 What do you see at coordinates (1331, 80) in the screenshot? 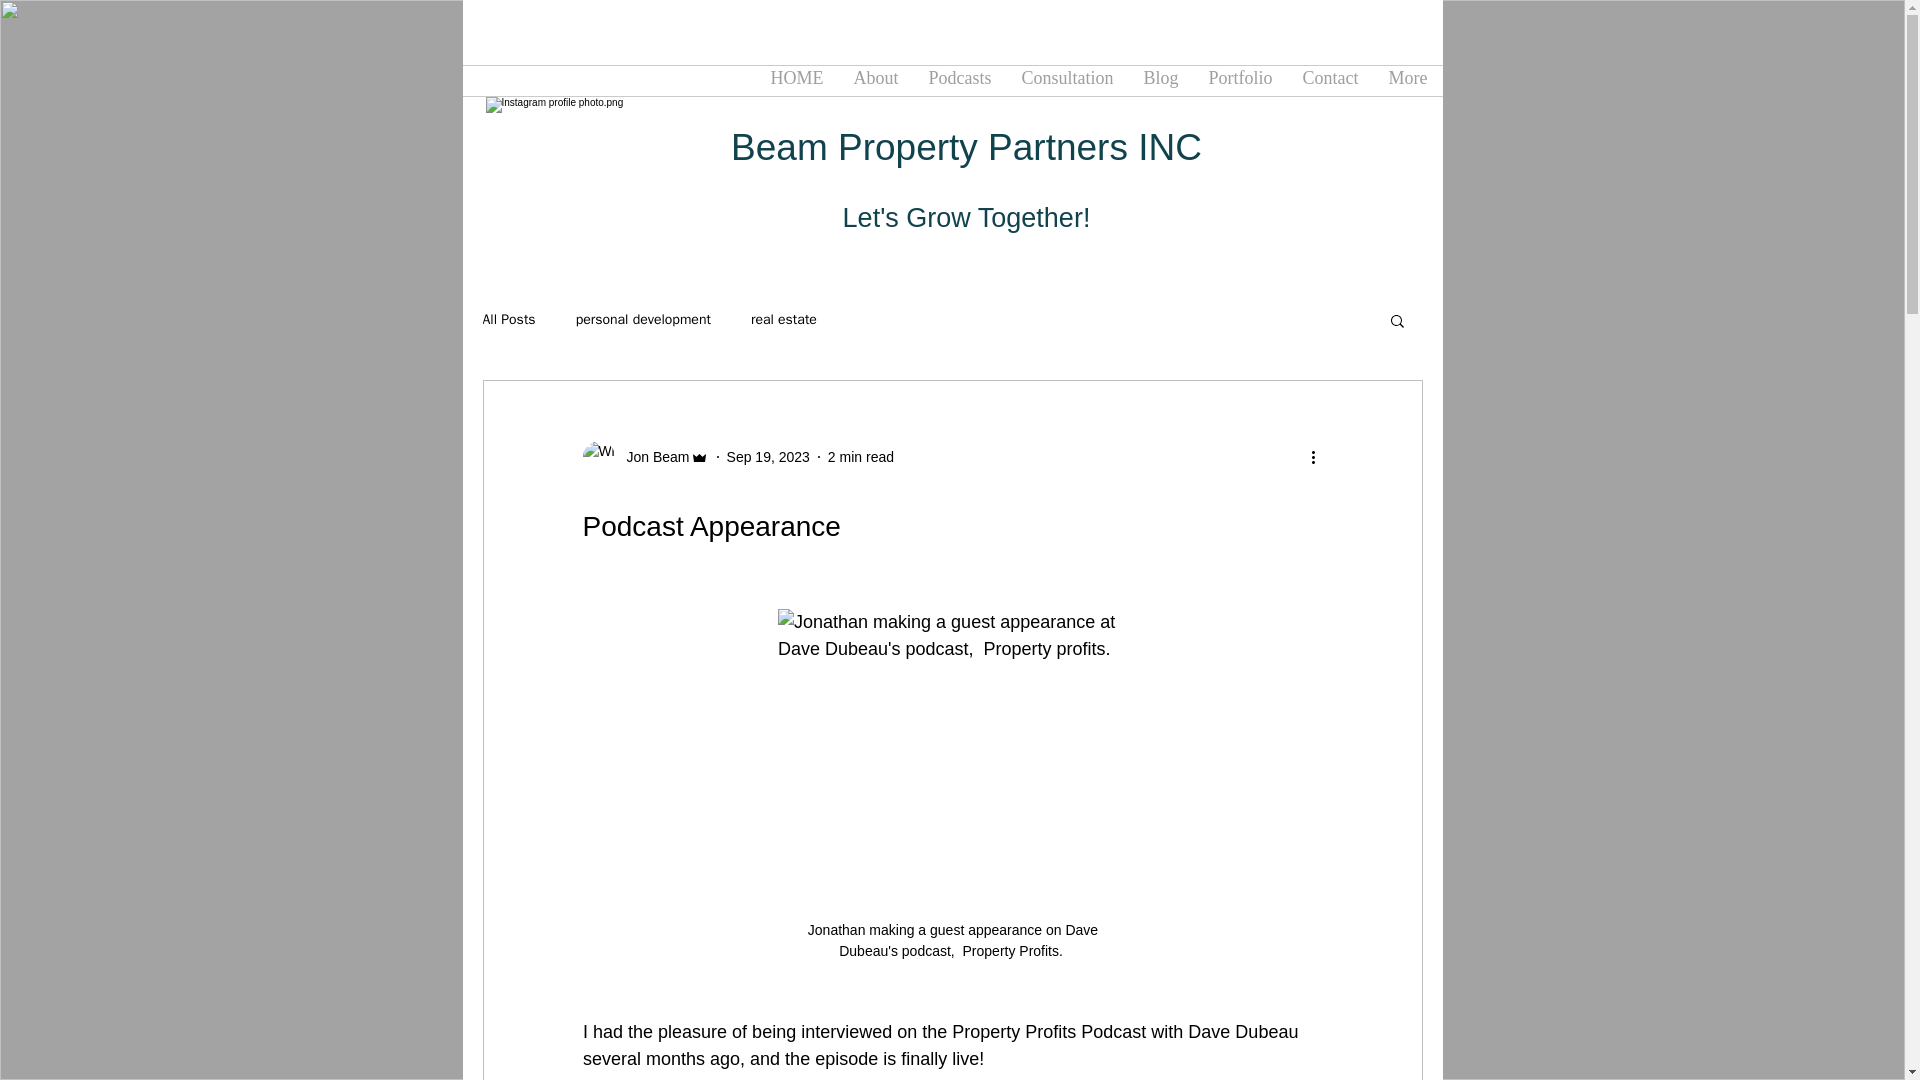
I see `Contact` at bounding box center [1331, 80].